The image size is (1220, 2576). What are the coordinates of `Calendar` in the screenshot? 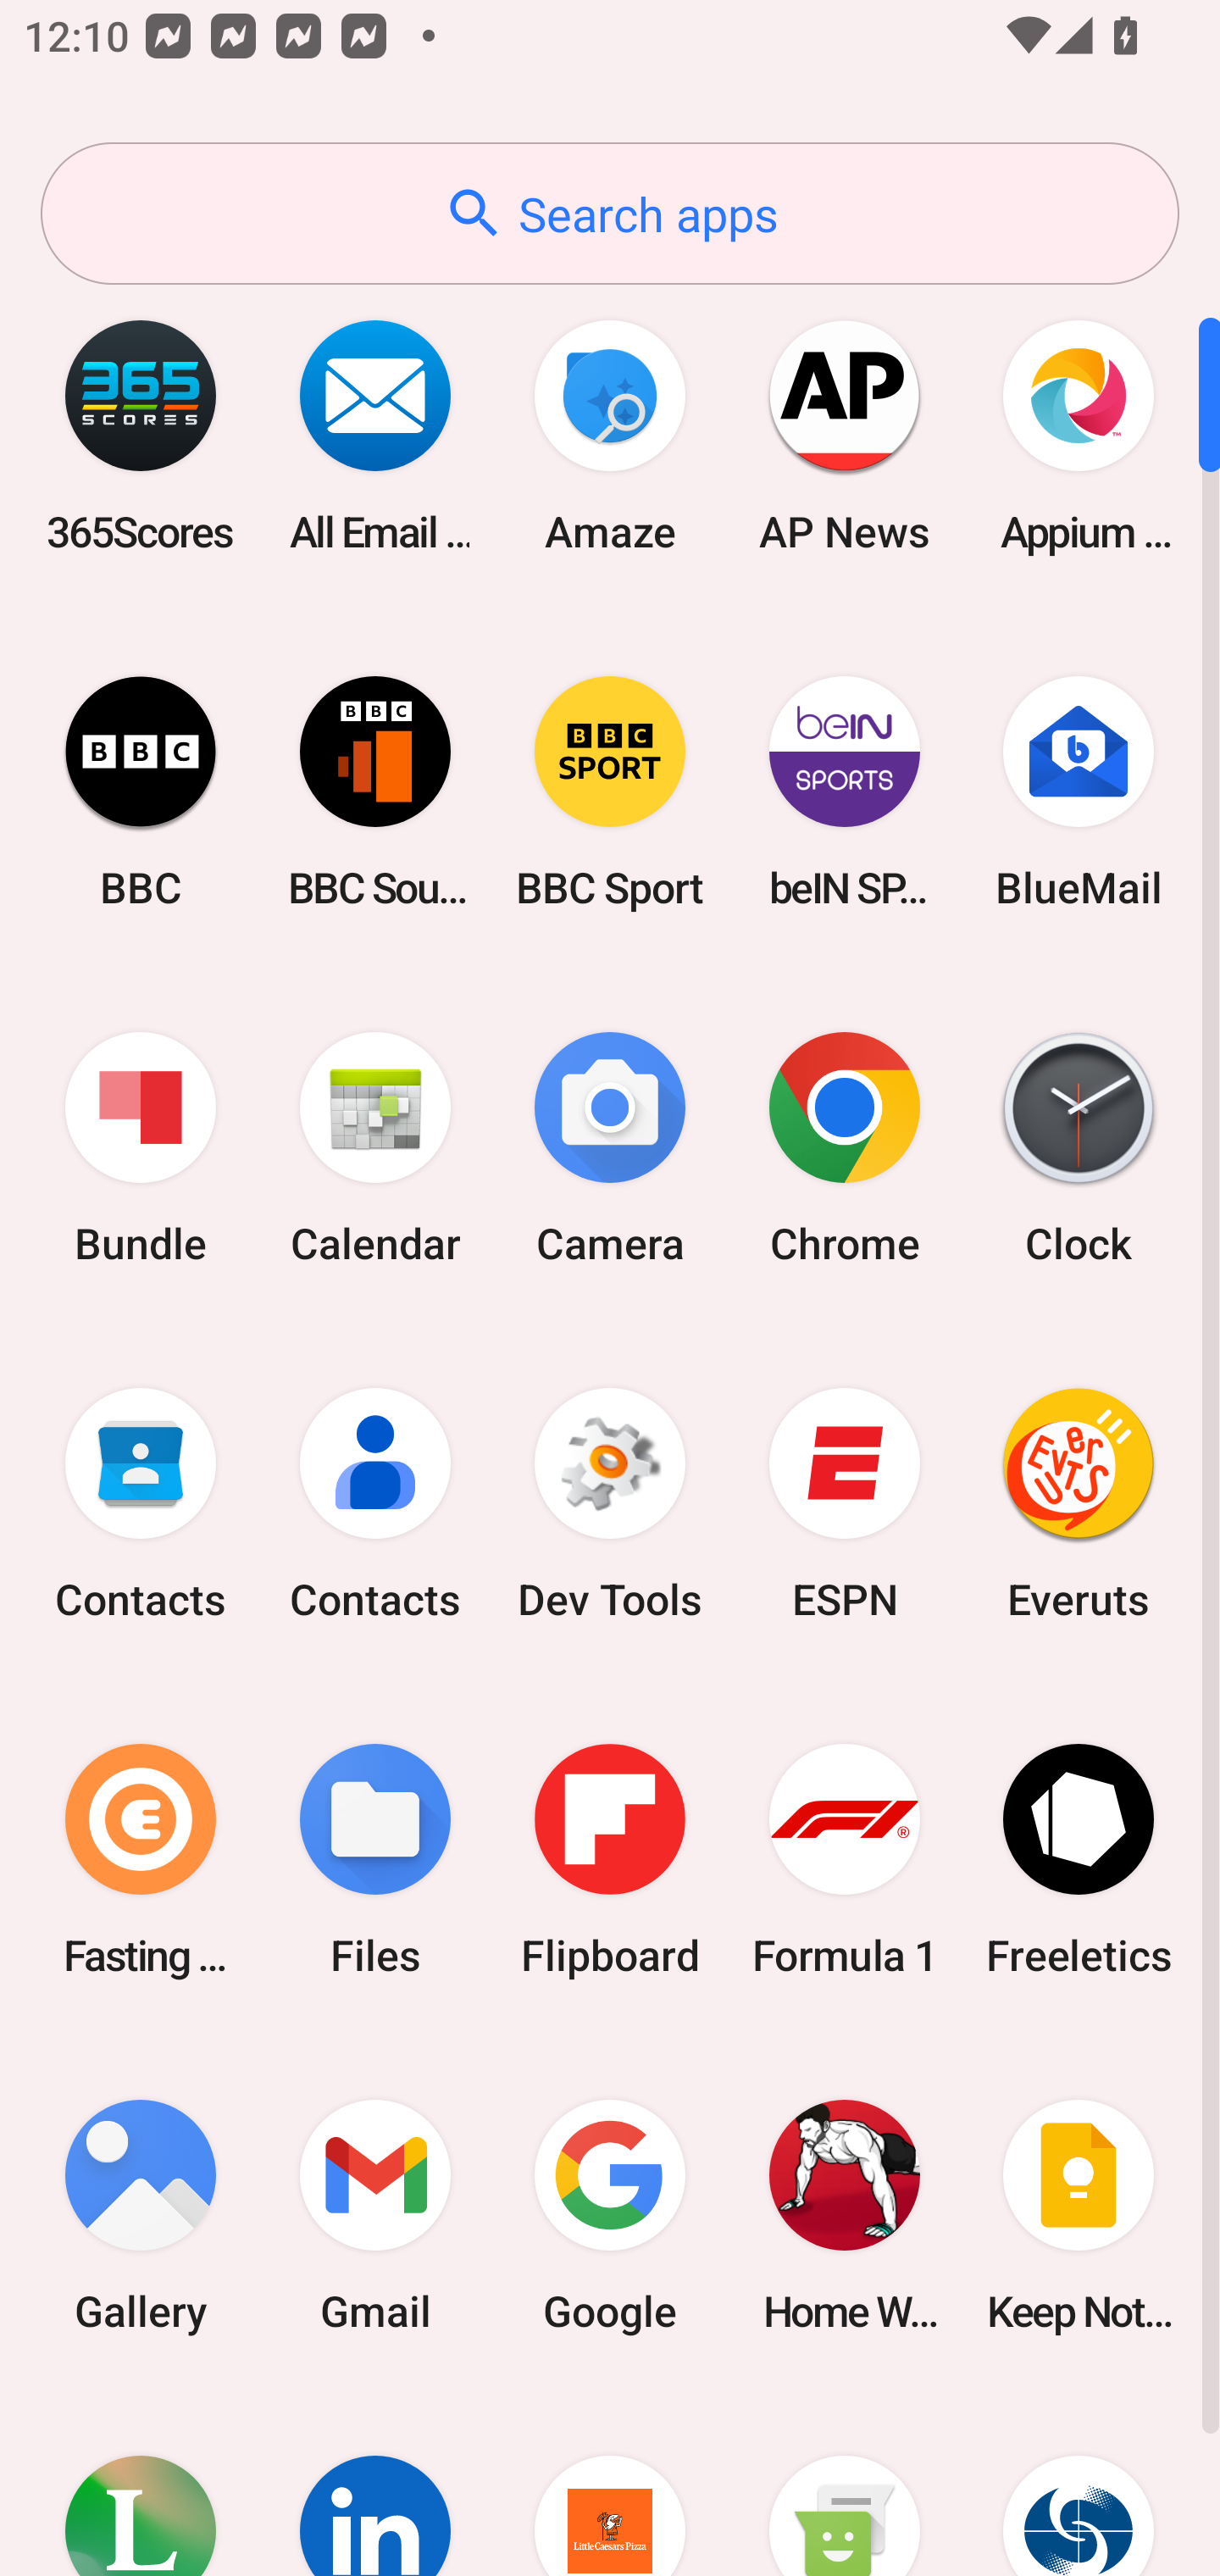 It's located at (375, 1149).